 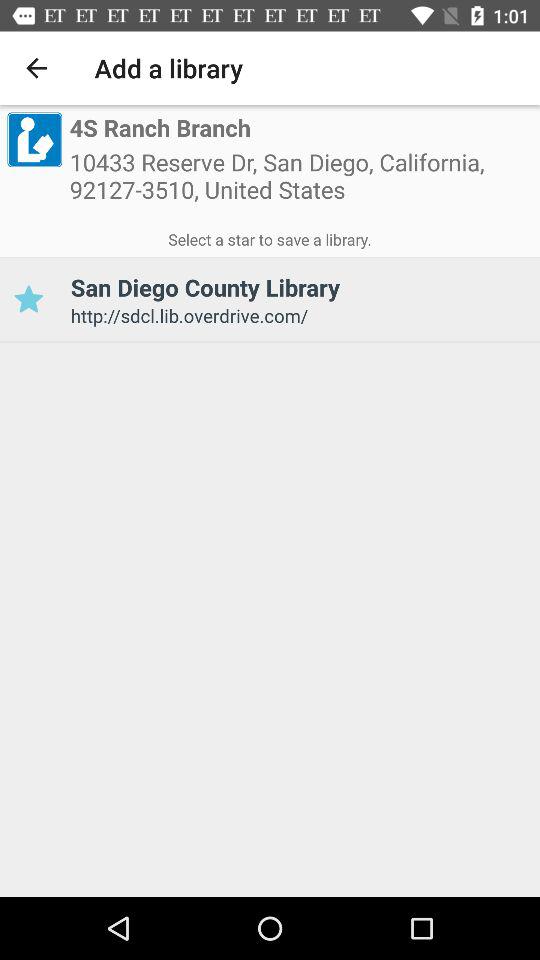 I want to click on save a library, so click(x=28, y=300).